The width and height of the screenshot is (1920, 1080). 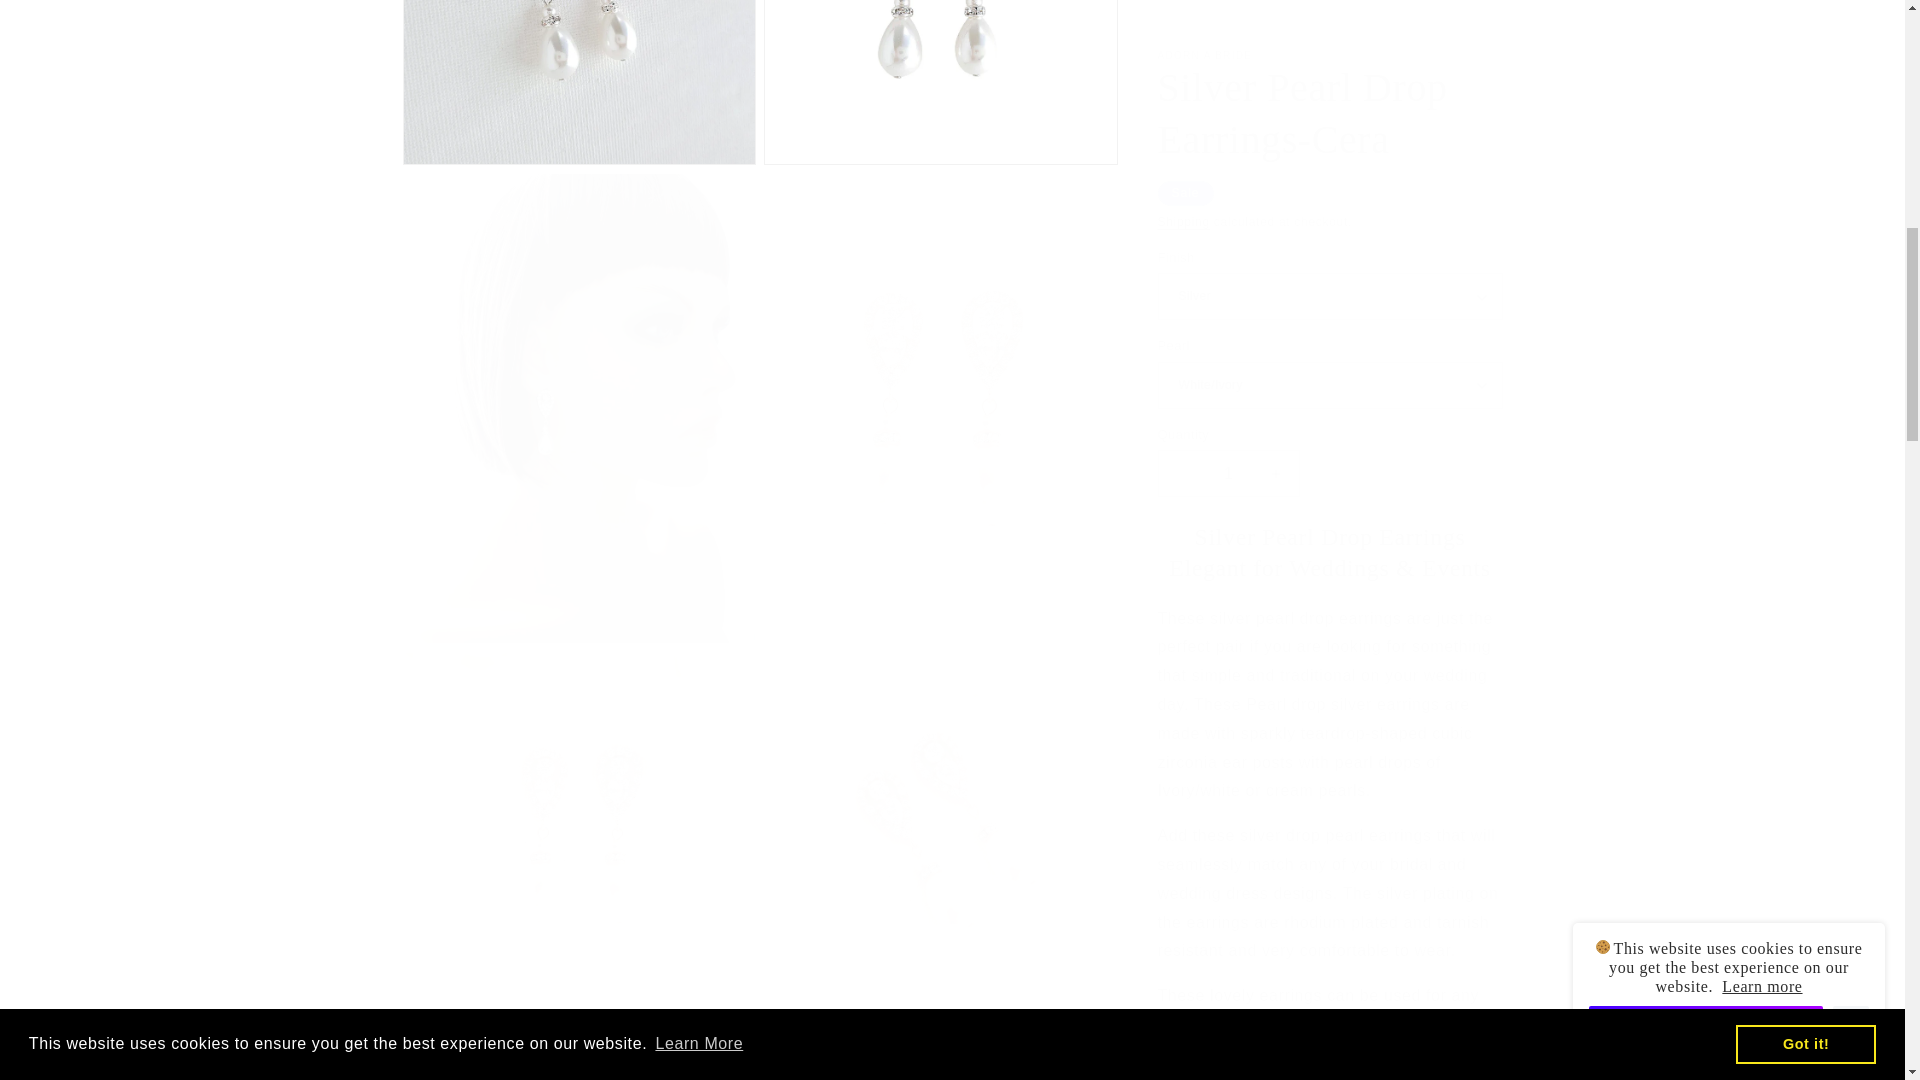 What do you see at coordinates (940, 72) in the screenshot?
I see `Open media 3 in modal` at bounding box center [940, 72].